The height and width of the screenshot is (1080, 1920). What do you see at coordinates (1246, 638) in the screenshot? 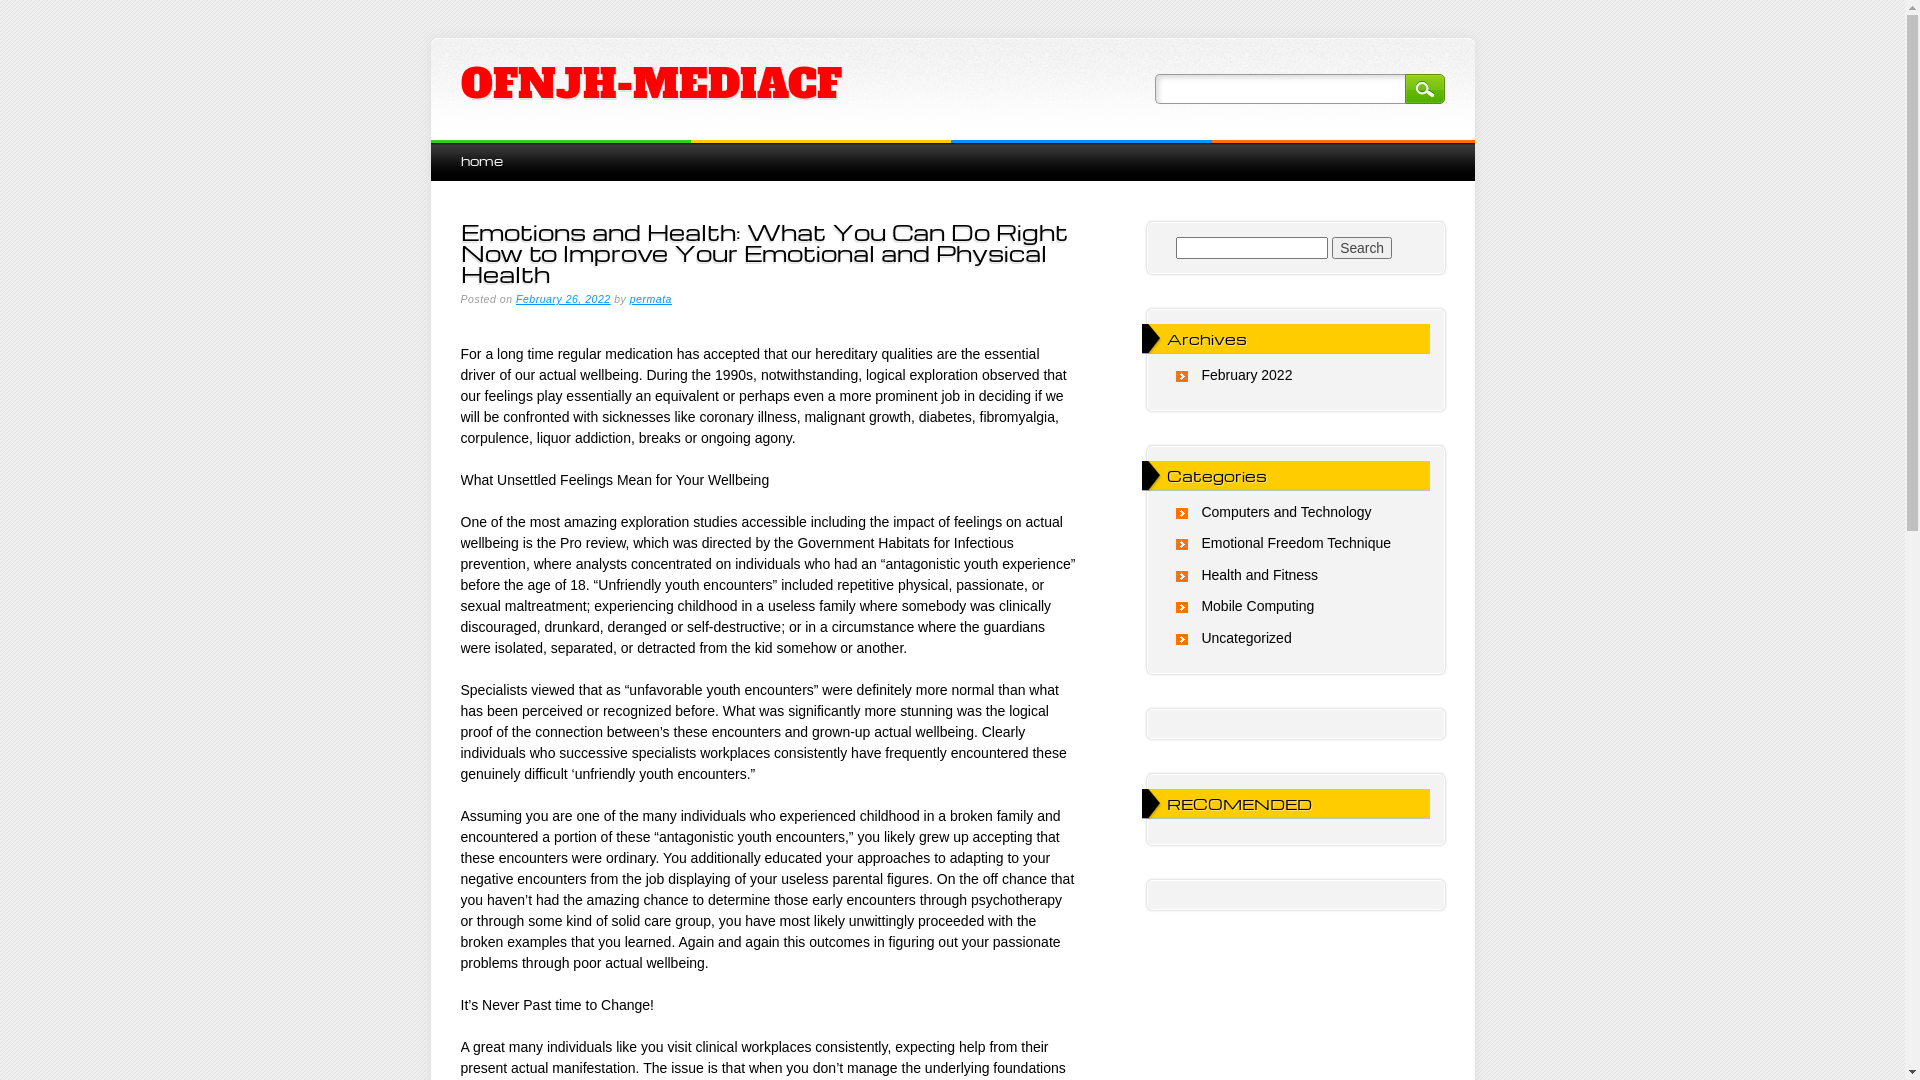
I see `Uncategorized` at bounding box center [1246, 638].